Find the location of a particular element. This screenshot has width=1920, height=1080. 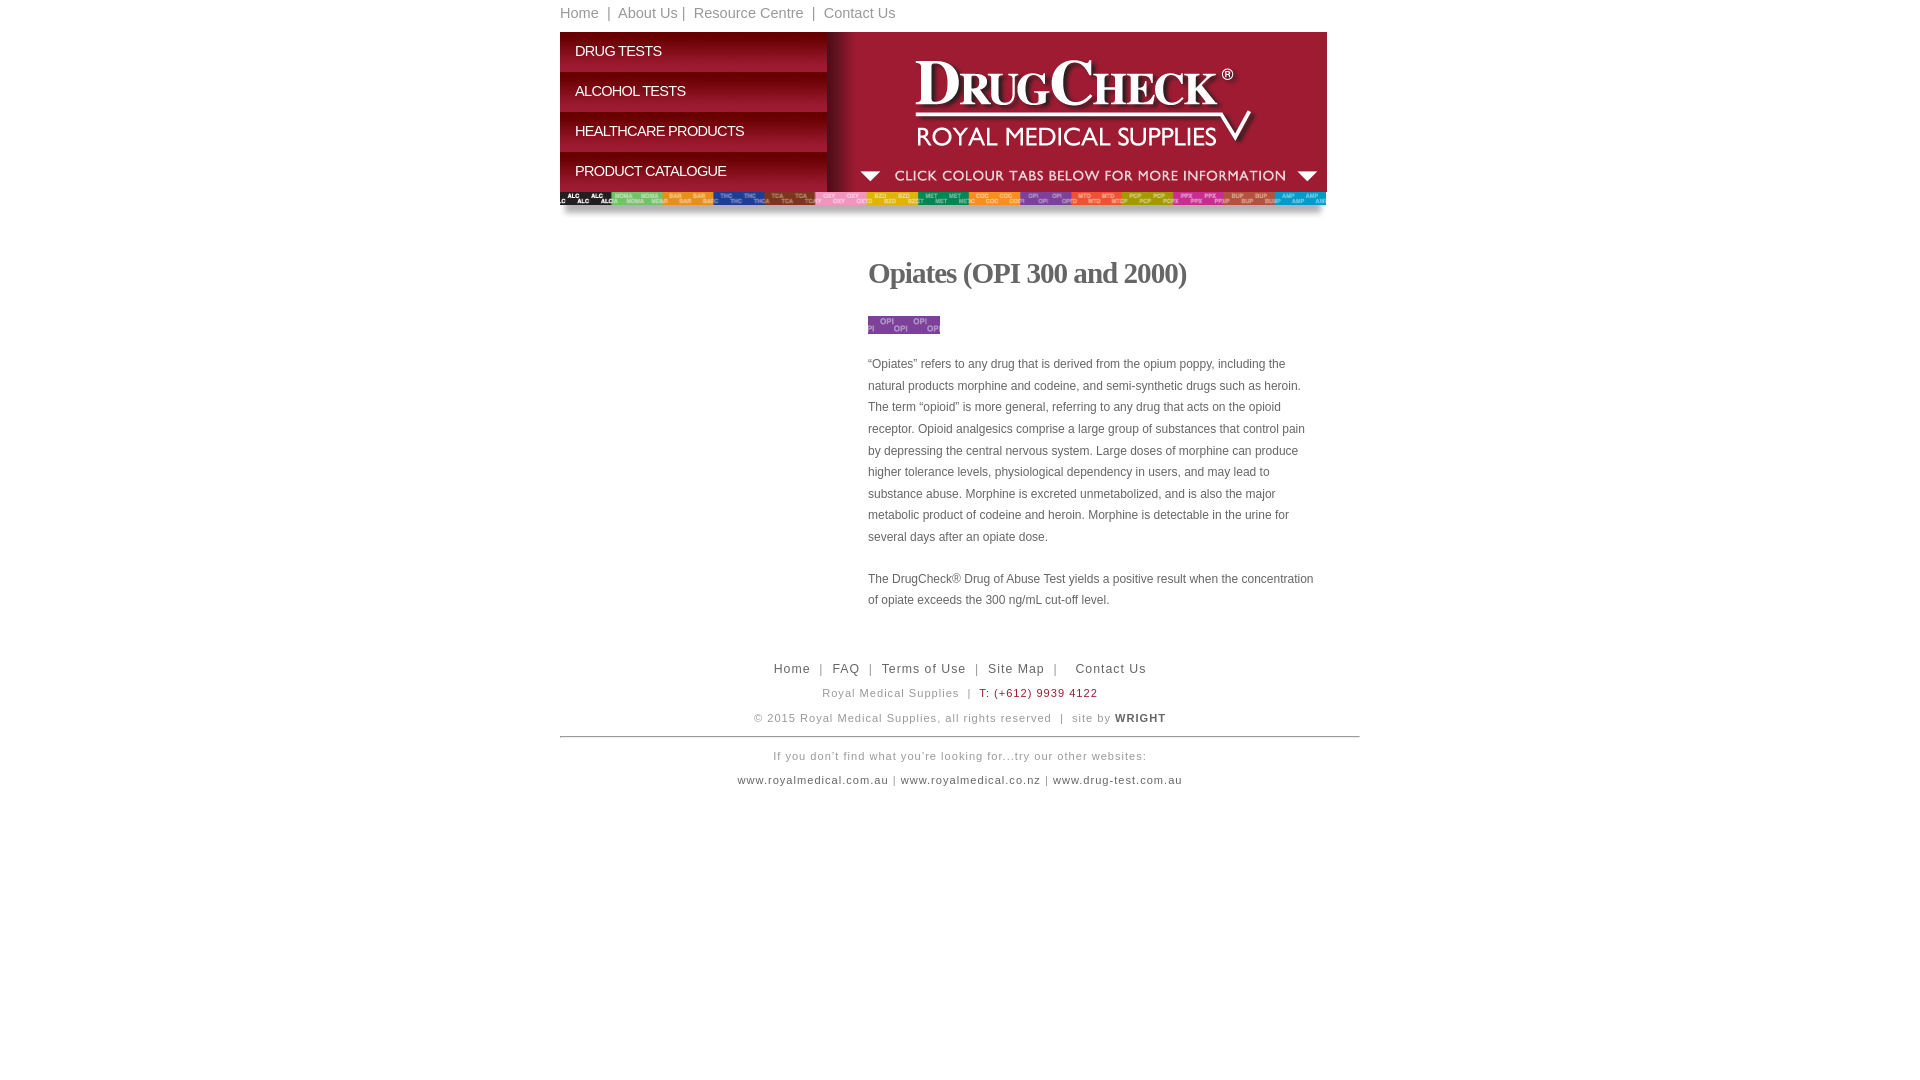

 About Us | is located at coordinates (650, 13).